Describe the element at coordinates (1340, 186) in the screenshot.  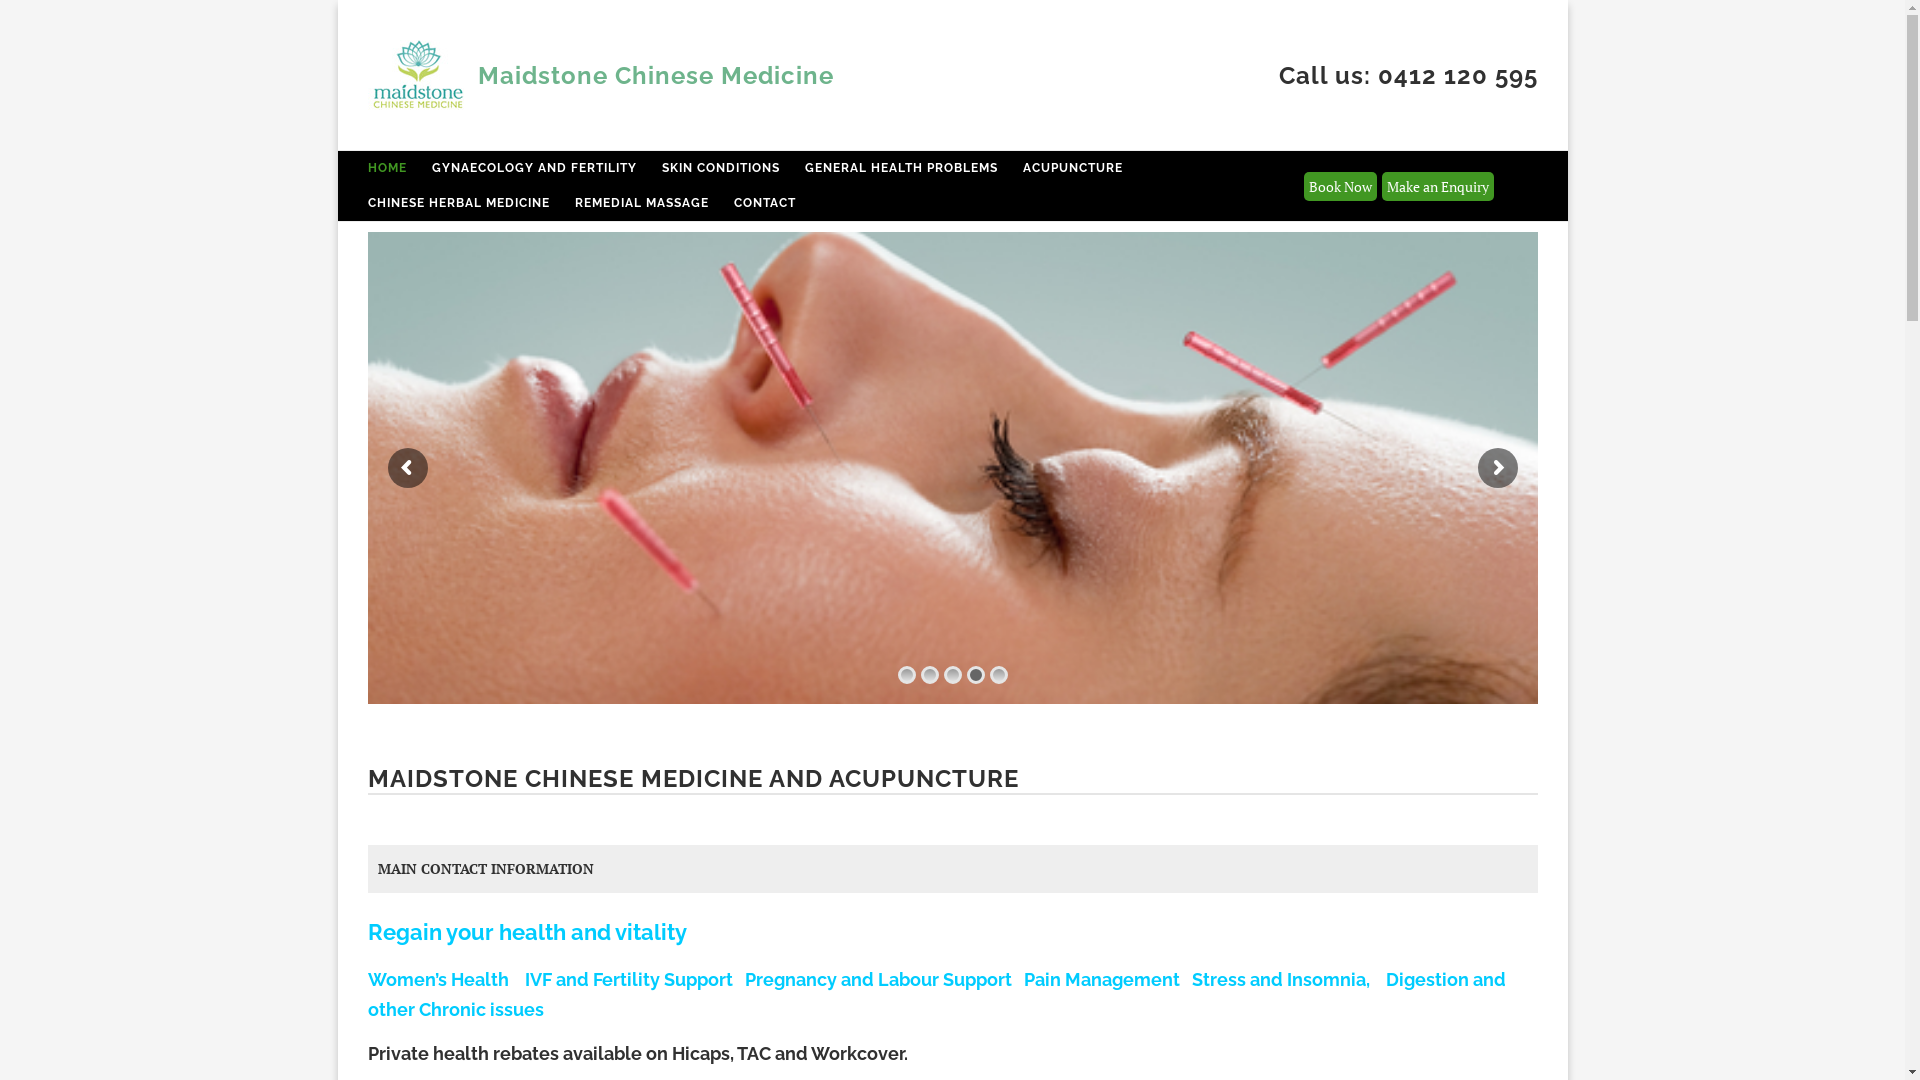
I see `Book Now` at that location.